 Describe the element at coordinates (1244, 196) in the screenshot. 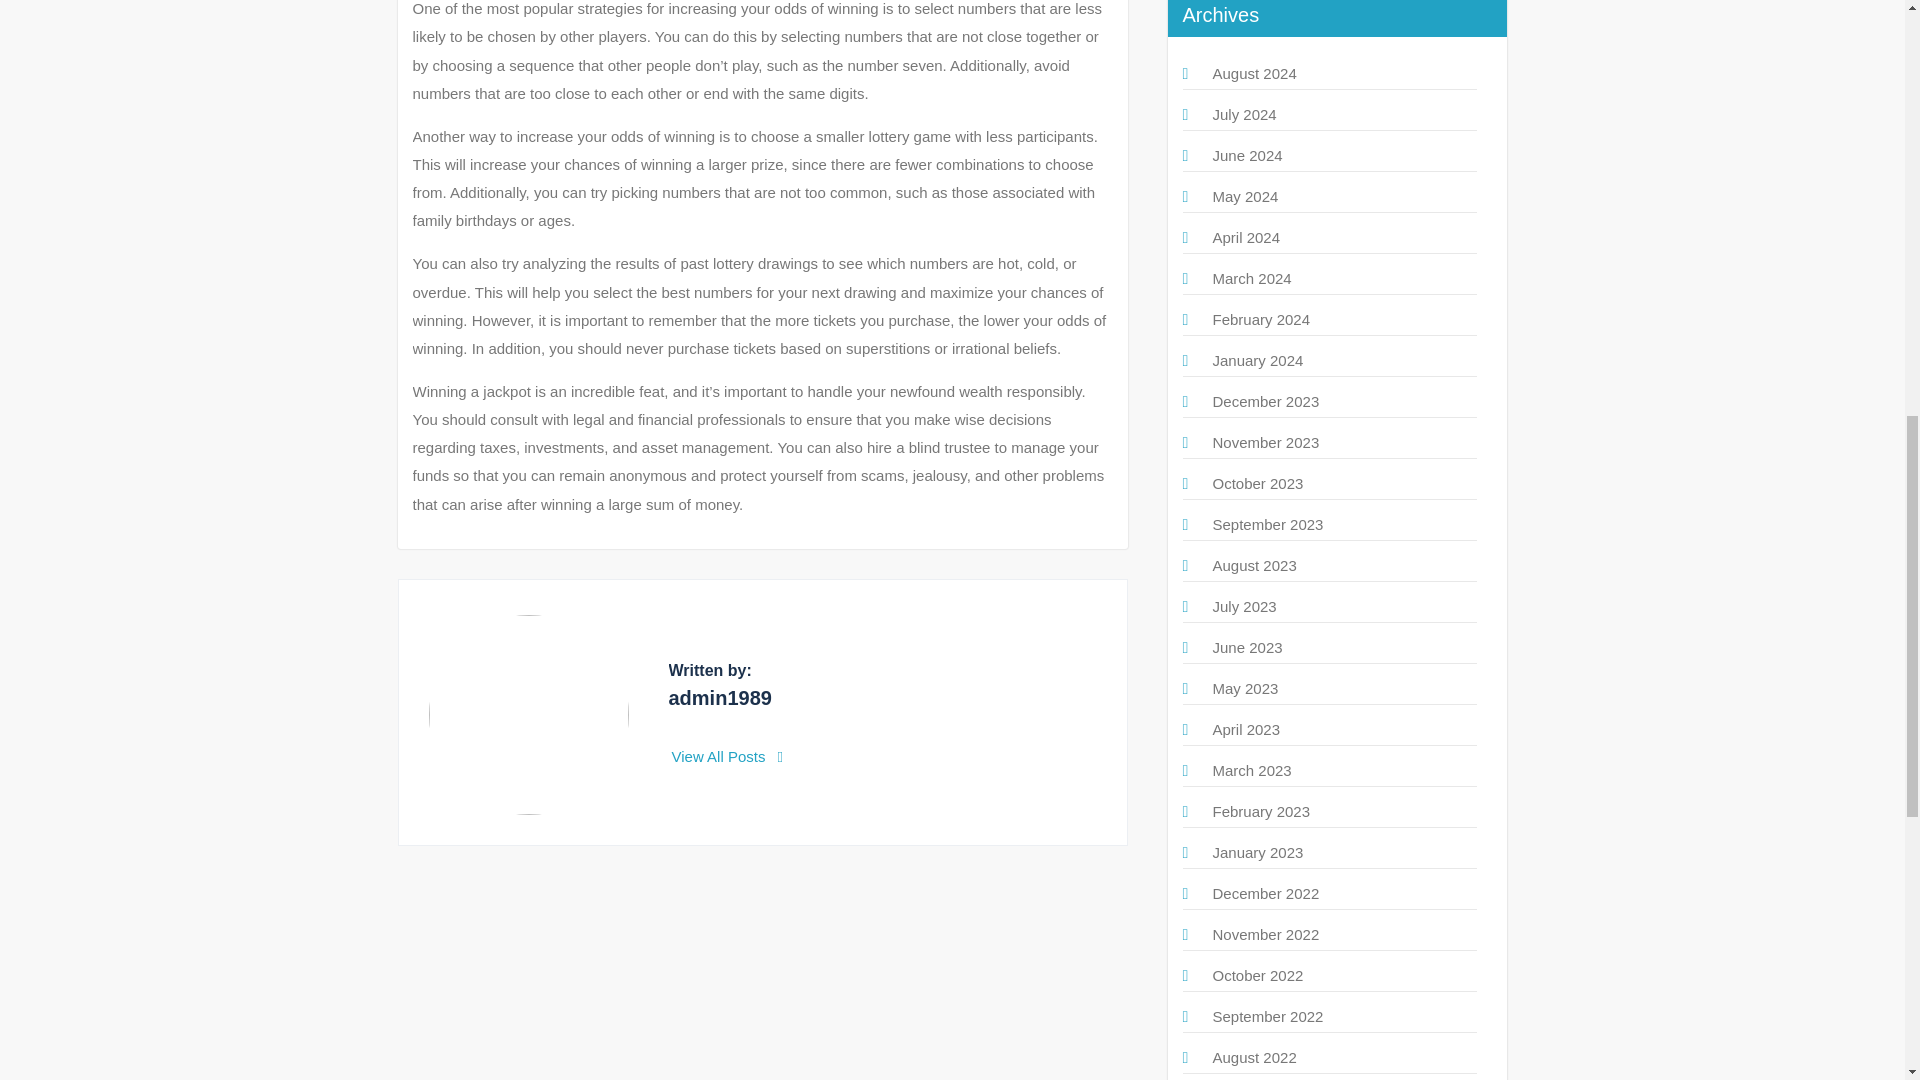

I see `May 2024` at that location.